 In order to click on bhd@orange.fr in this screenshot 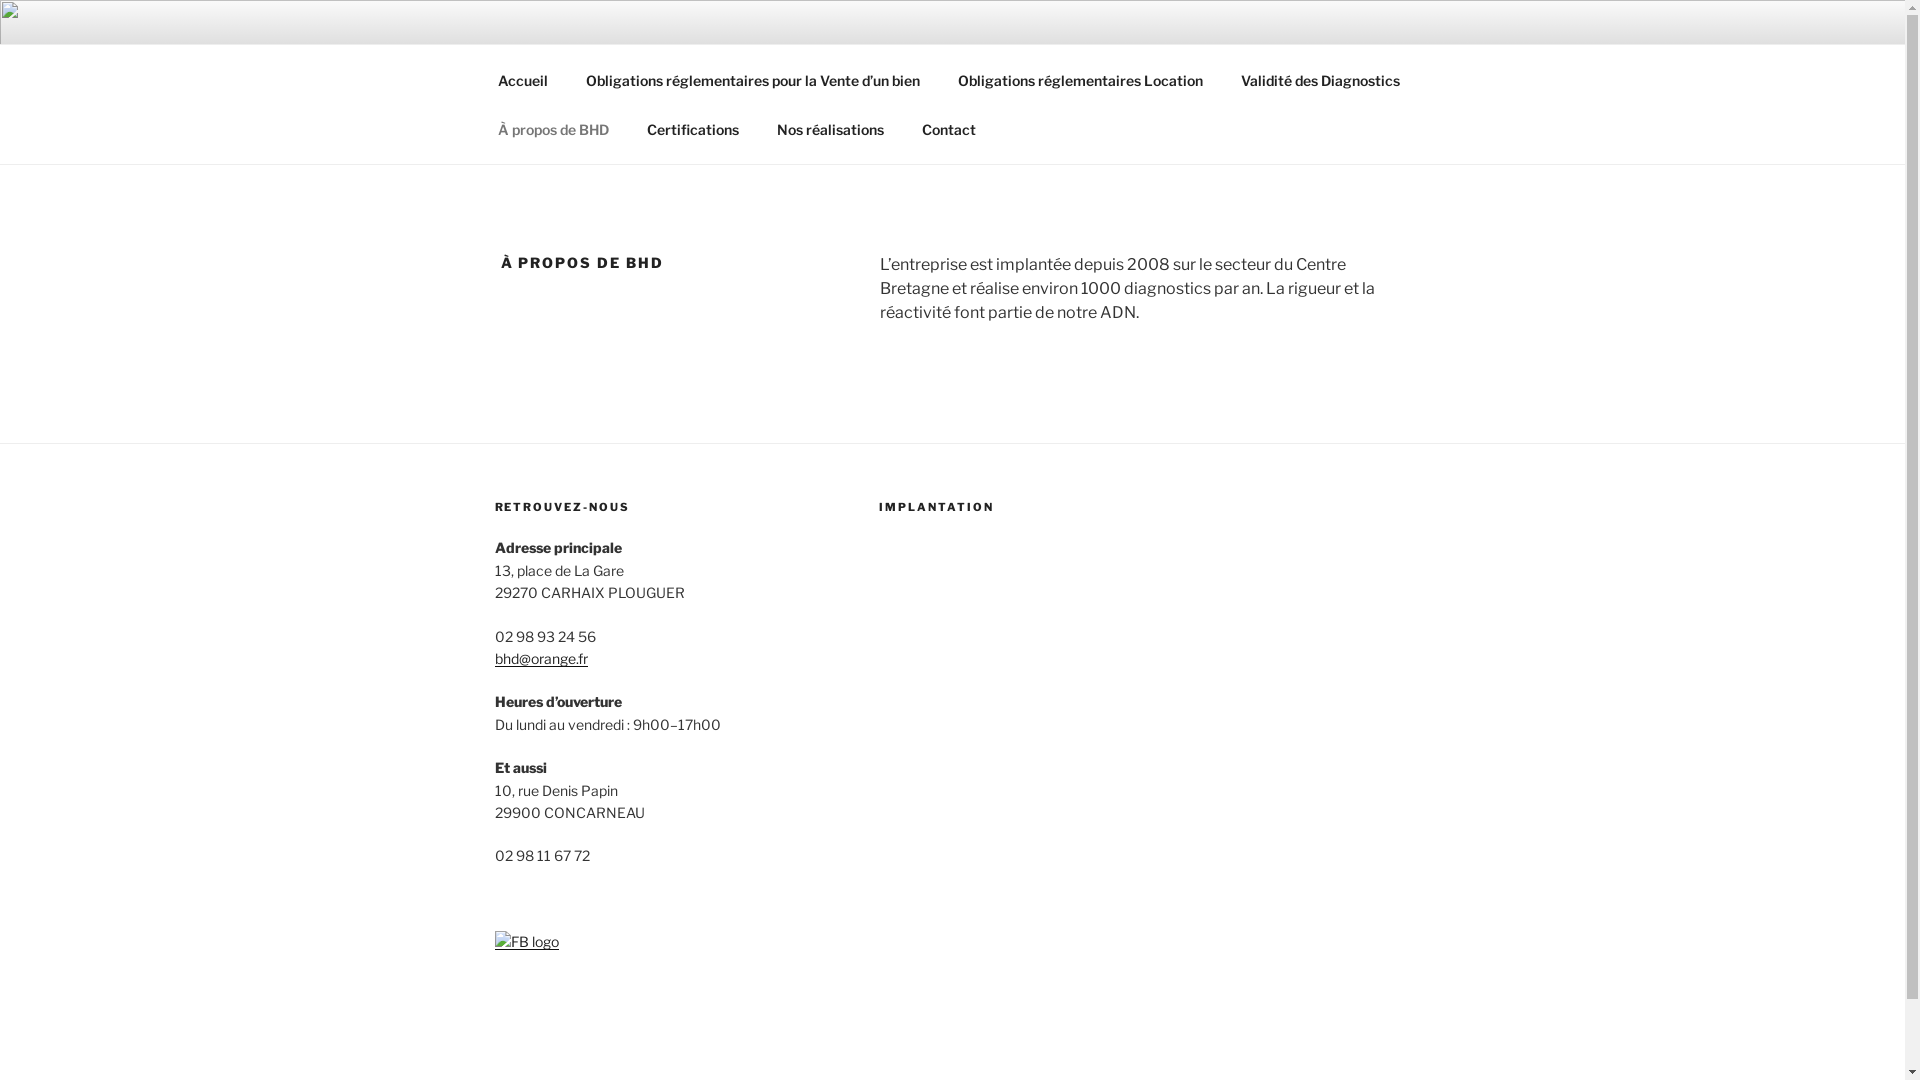, I will do `click(540, 658)`.